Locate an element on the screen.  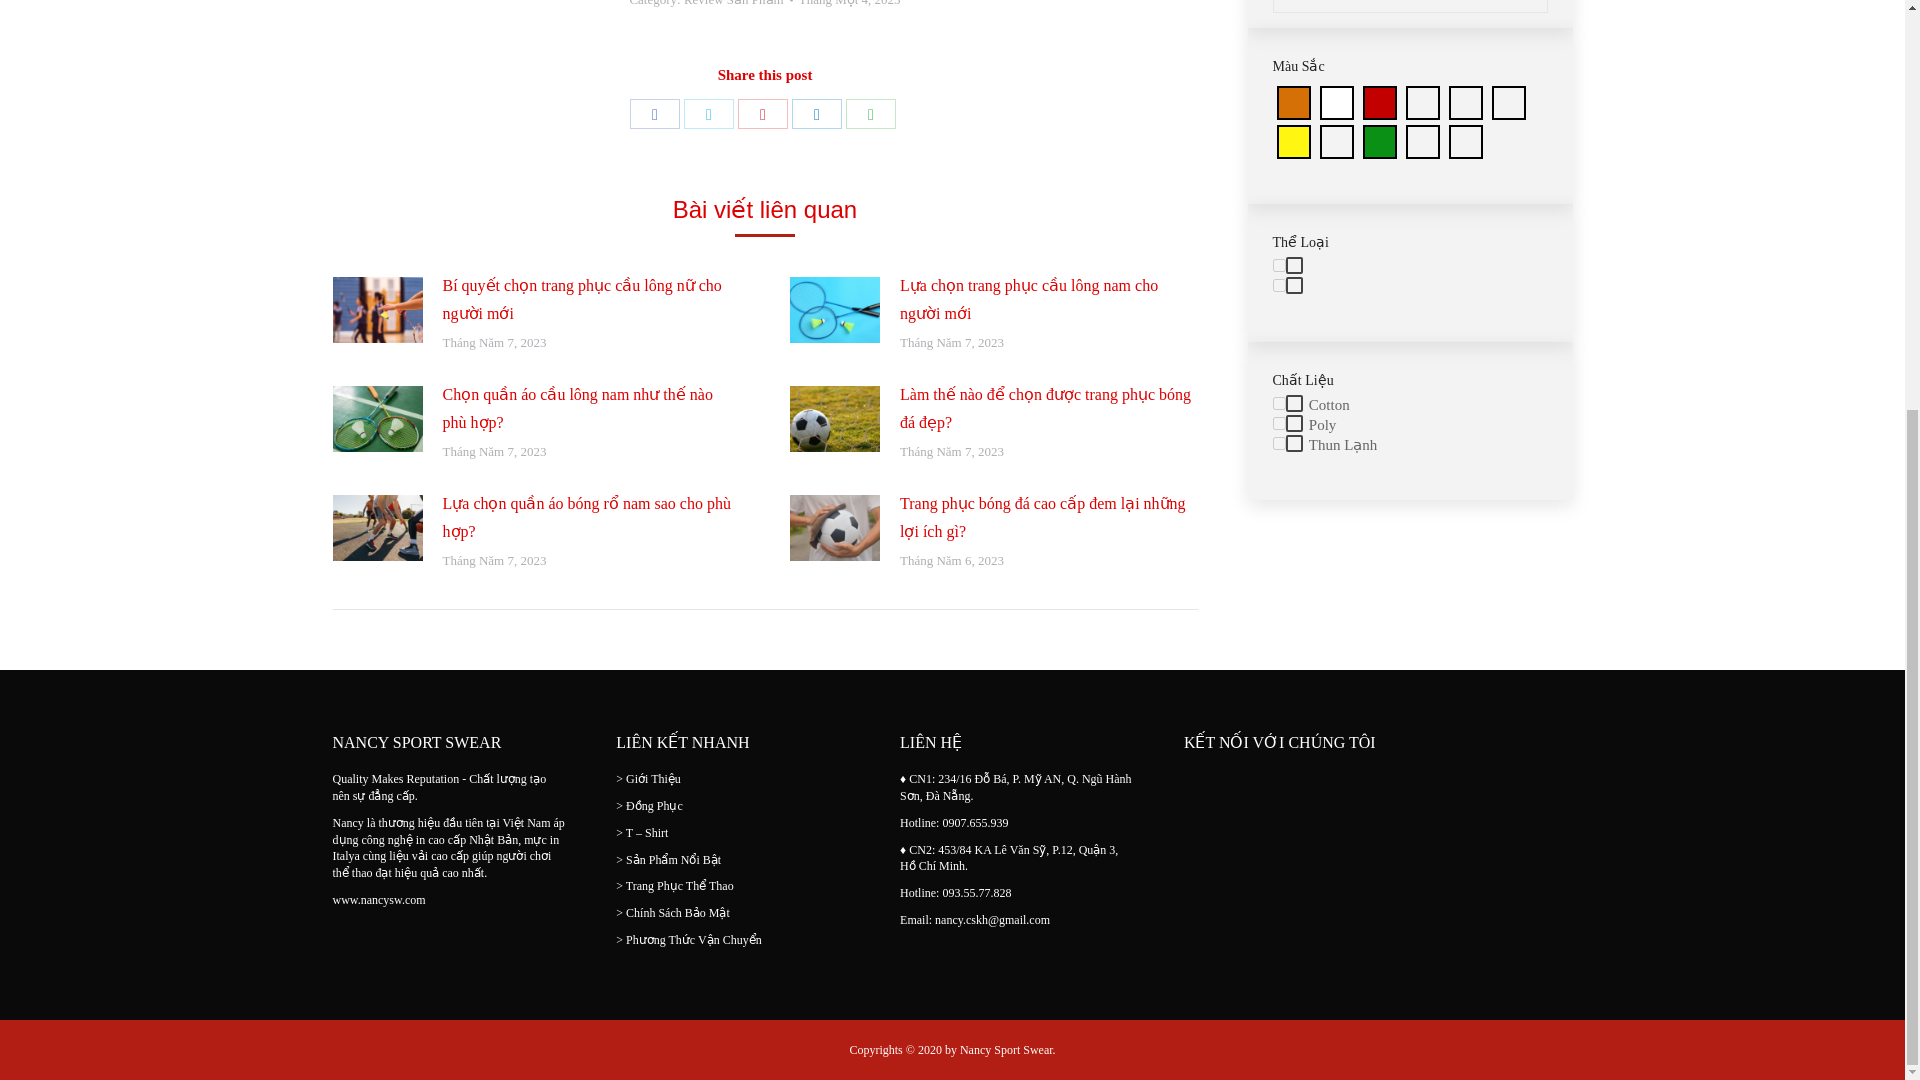
on is located at coordinates (1278, 444).